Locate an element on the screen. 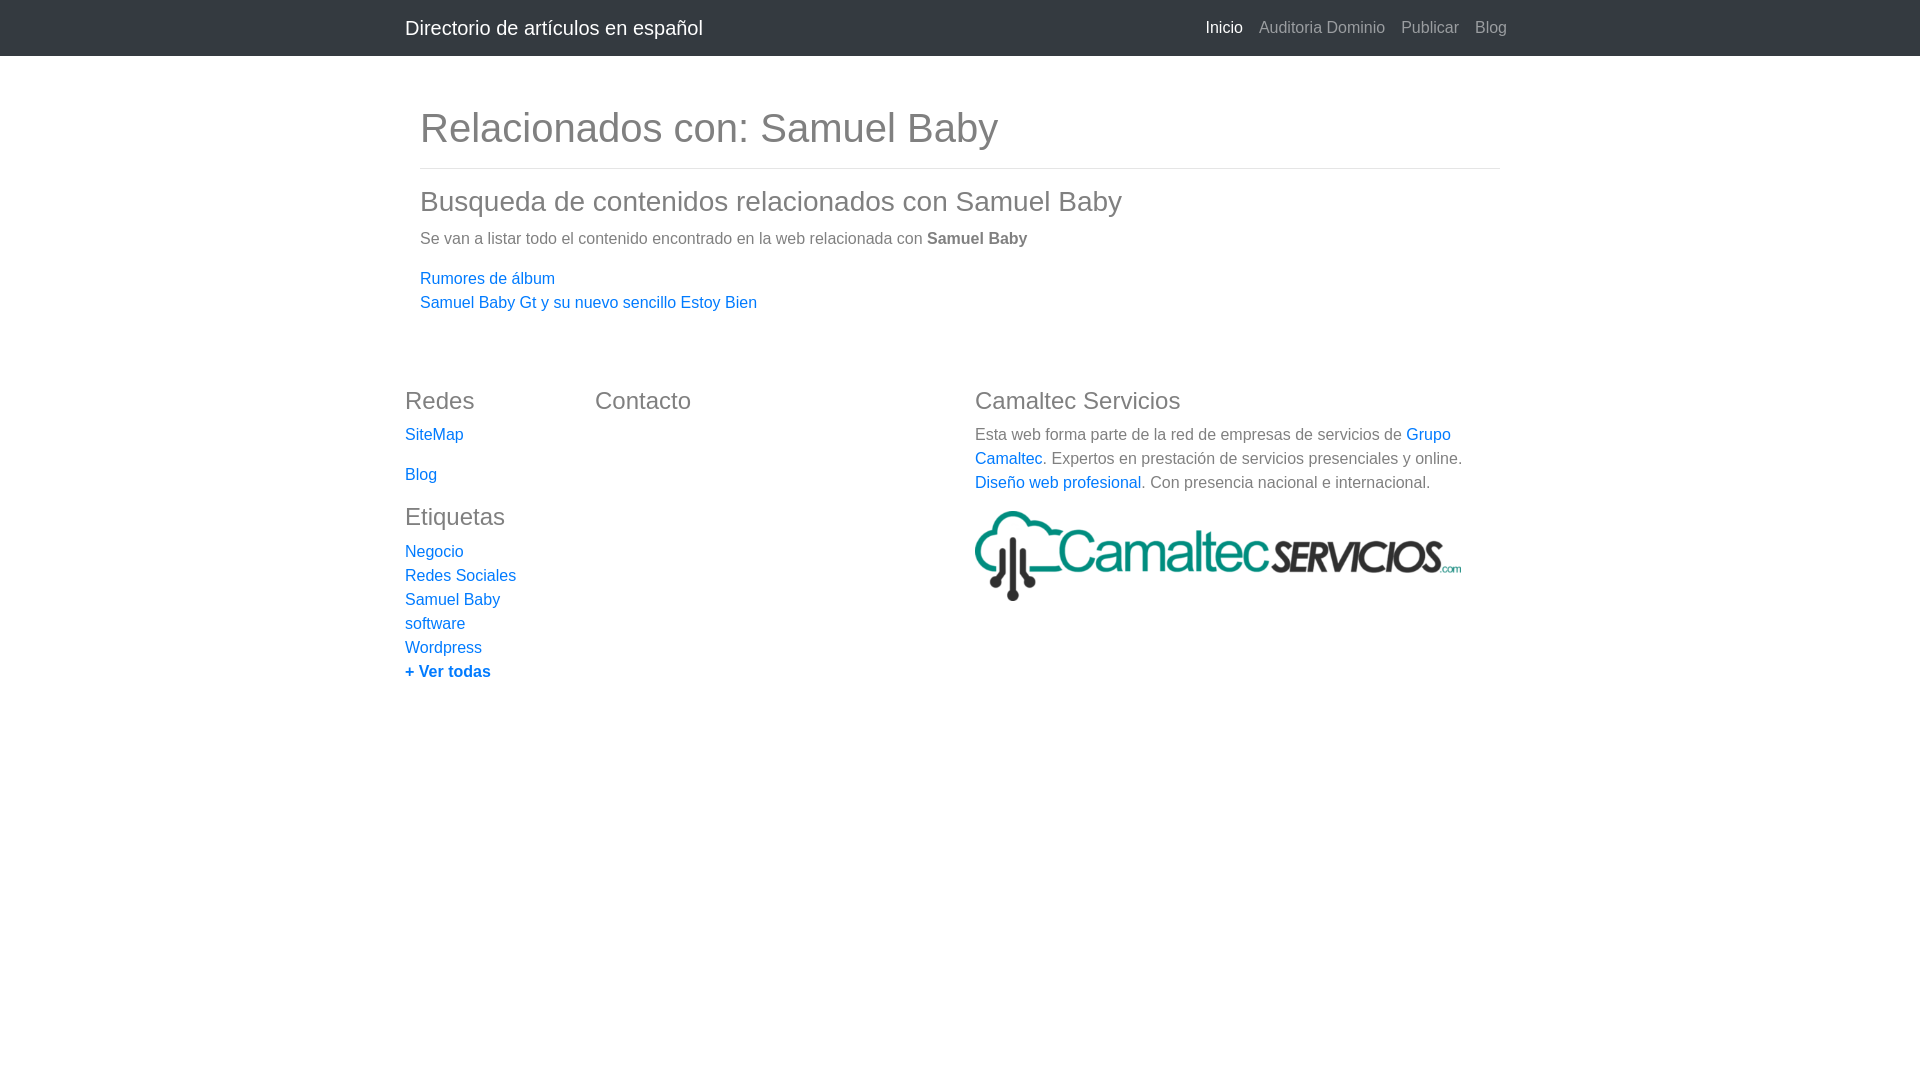 This screenshot has height=1080, width=1920. Auditoria Dominio is located at coordinates (1322, 28).